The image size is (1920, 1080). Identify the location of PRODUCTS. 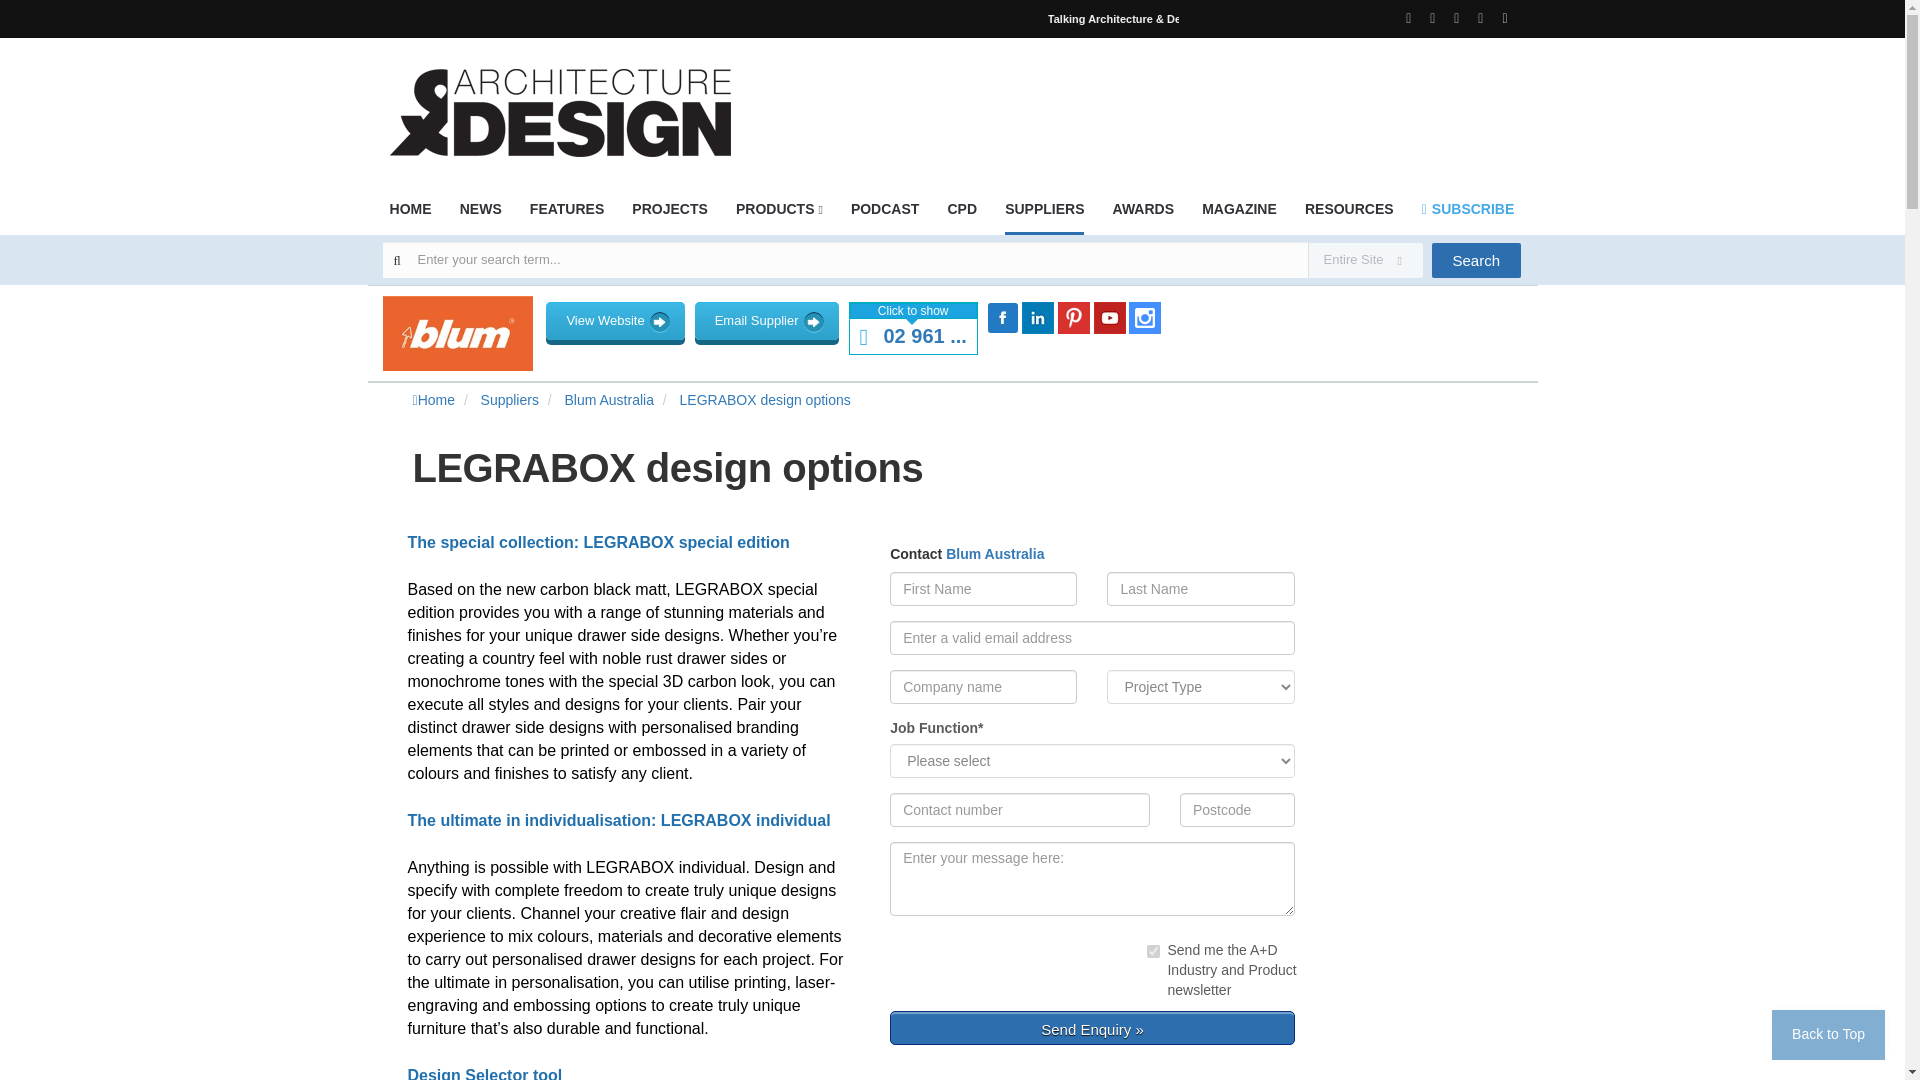
(779, 215).